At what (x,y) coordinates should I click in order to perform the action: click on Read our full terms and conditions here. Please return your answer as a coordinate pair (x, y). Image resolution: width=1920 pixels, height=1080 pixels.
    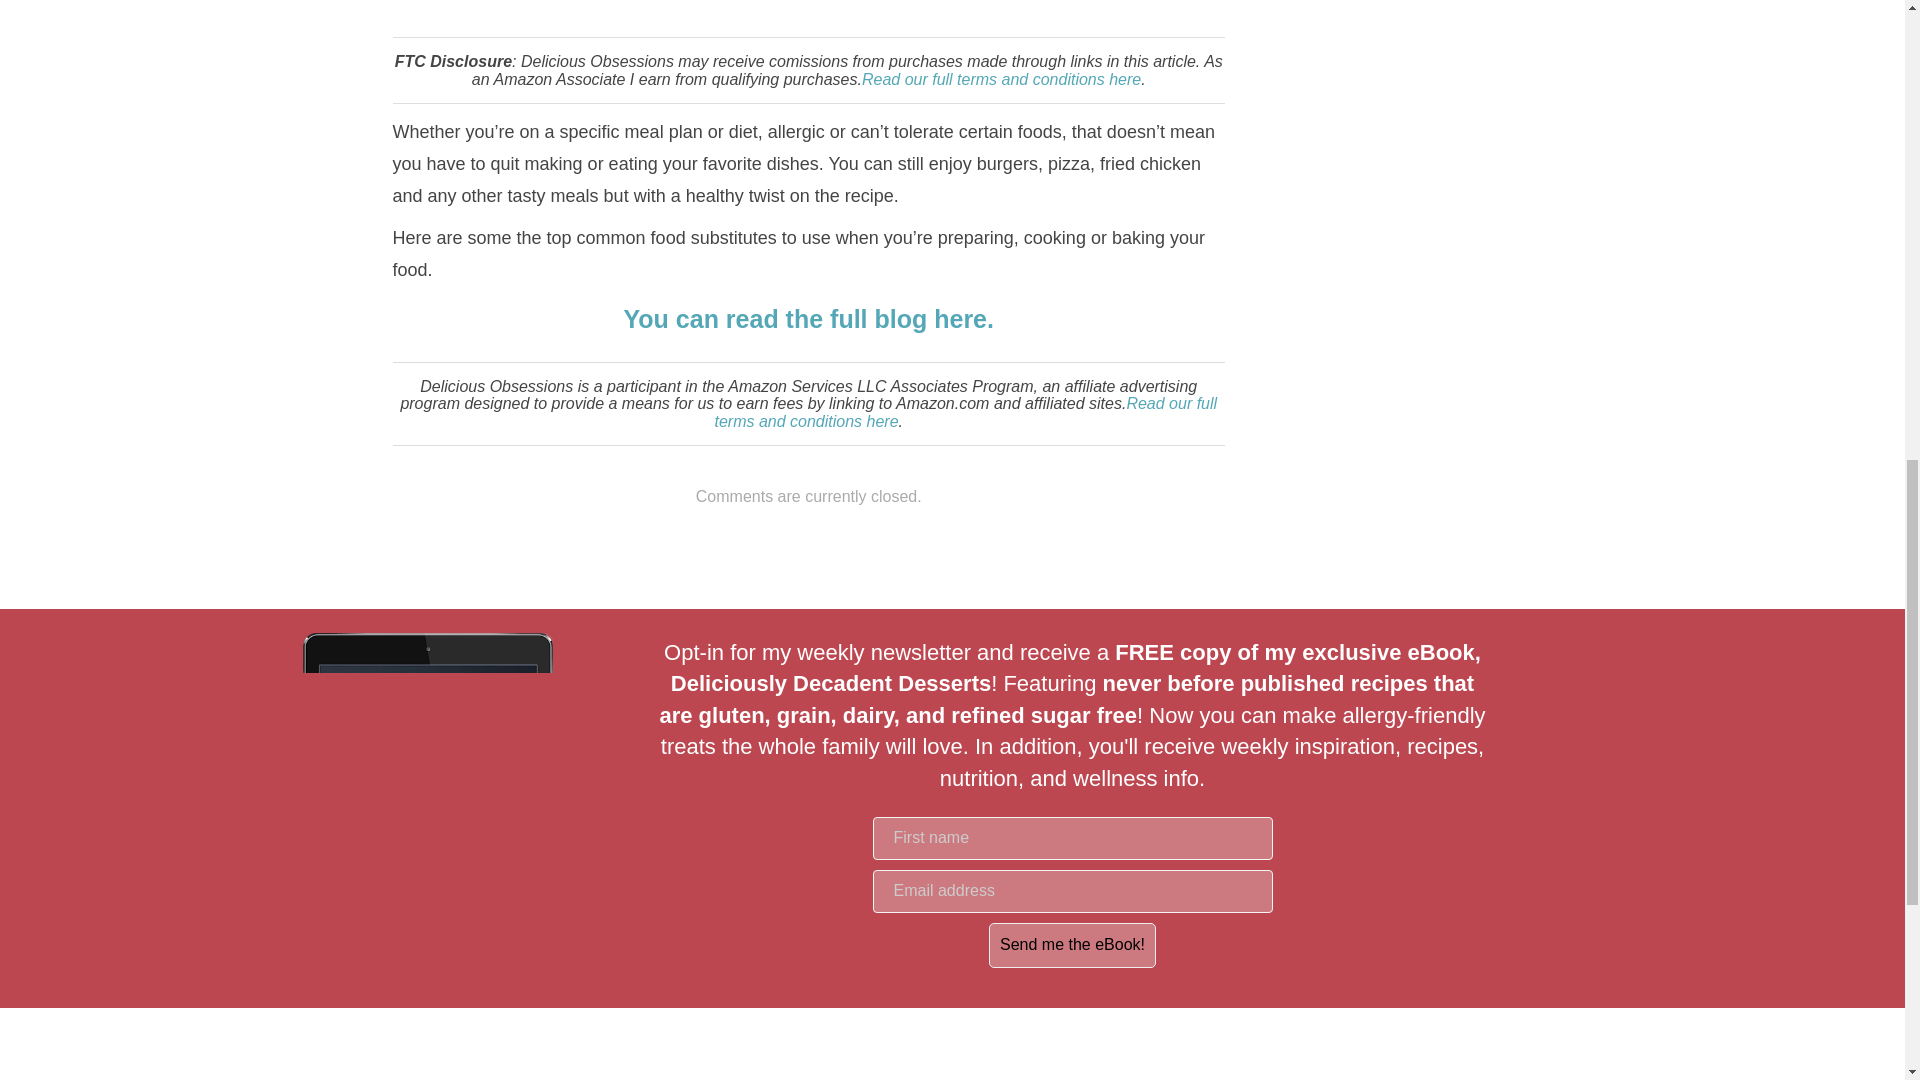
    Looking at the image, I should click on (966, 412).